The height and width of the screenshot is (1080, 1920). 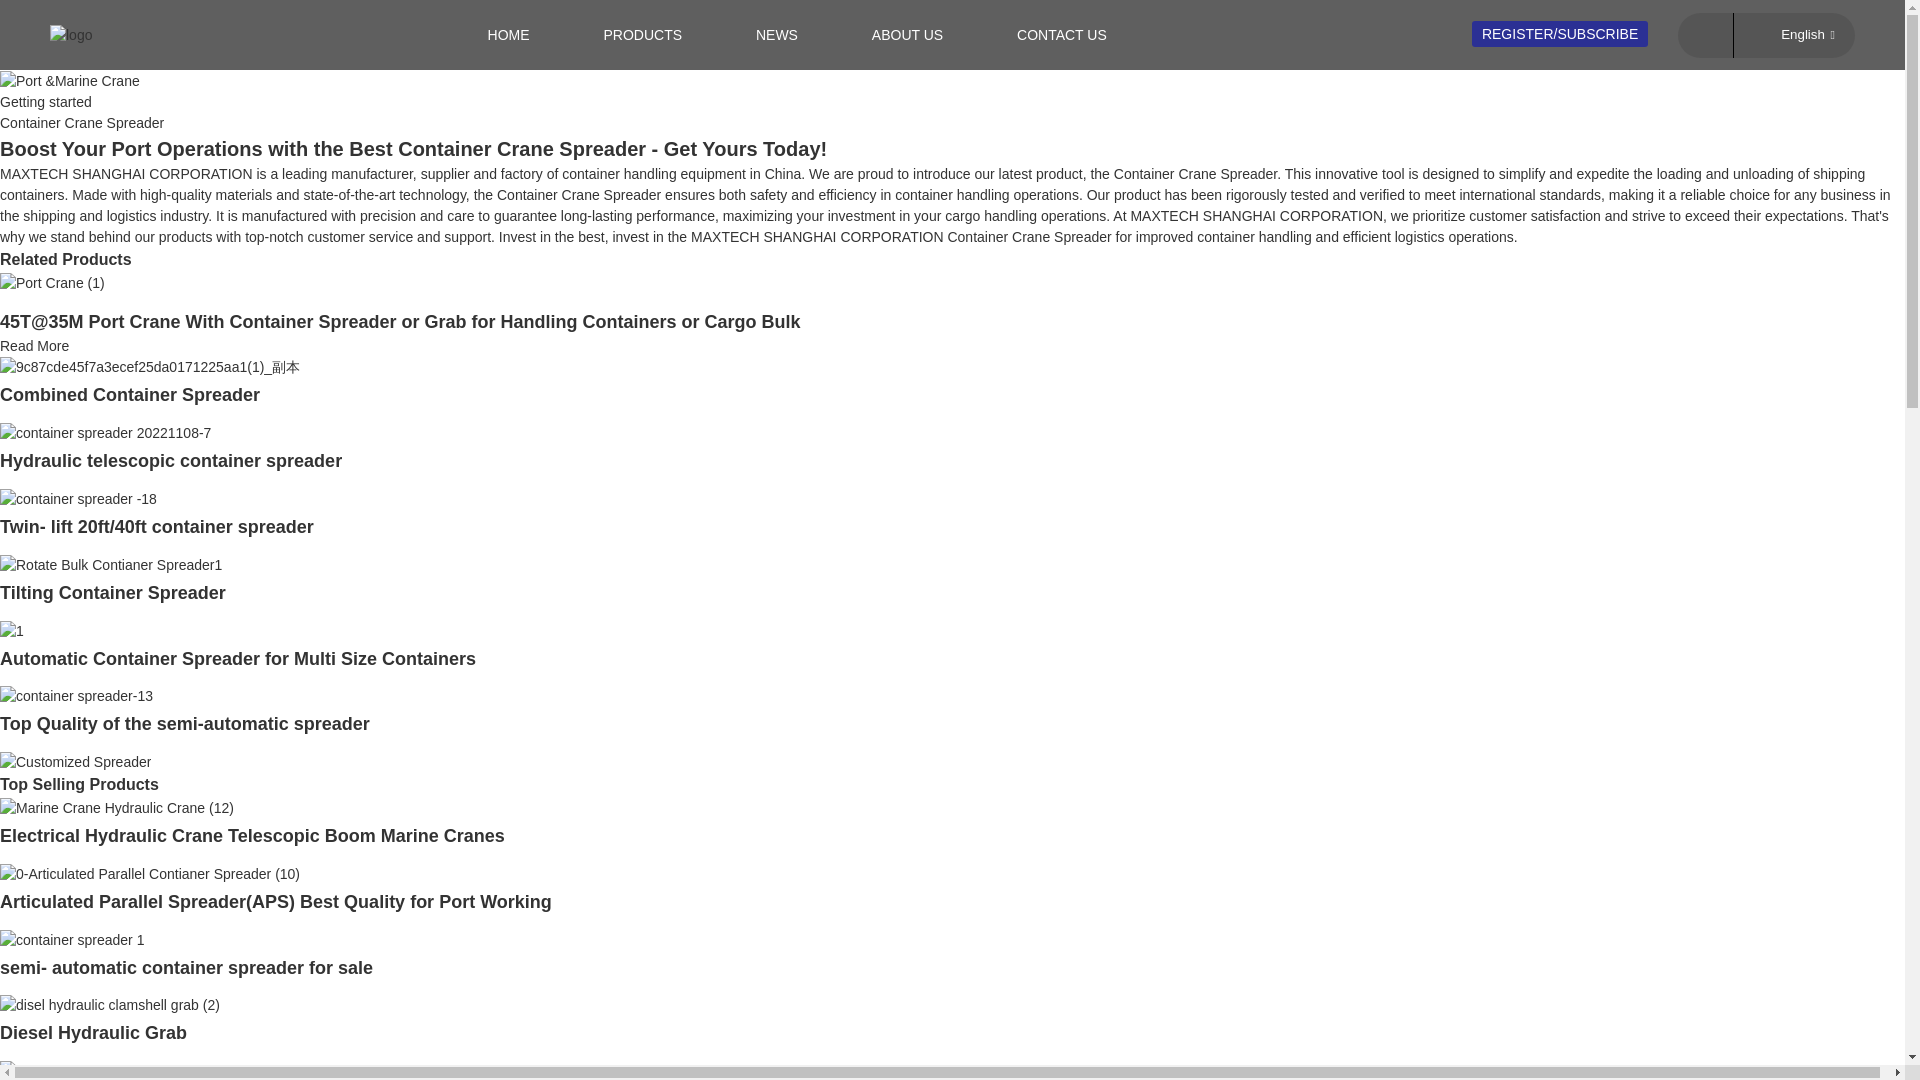 I want to click on Hydraulic telescopic container  spreader, so click(x=106, y=432).